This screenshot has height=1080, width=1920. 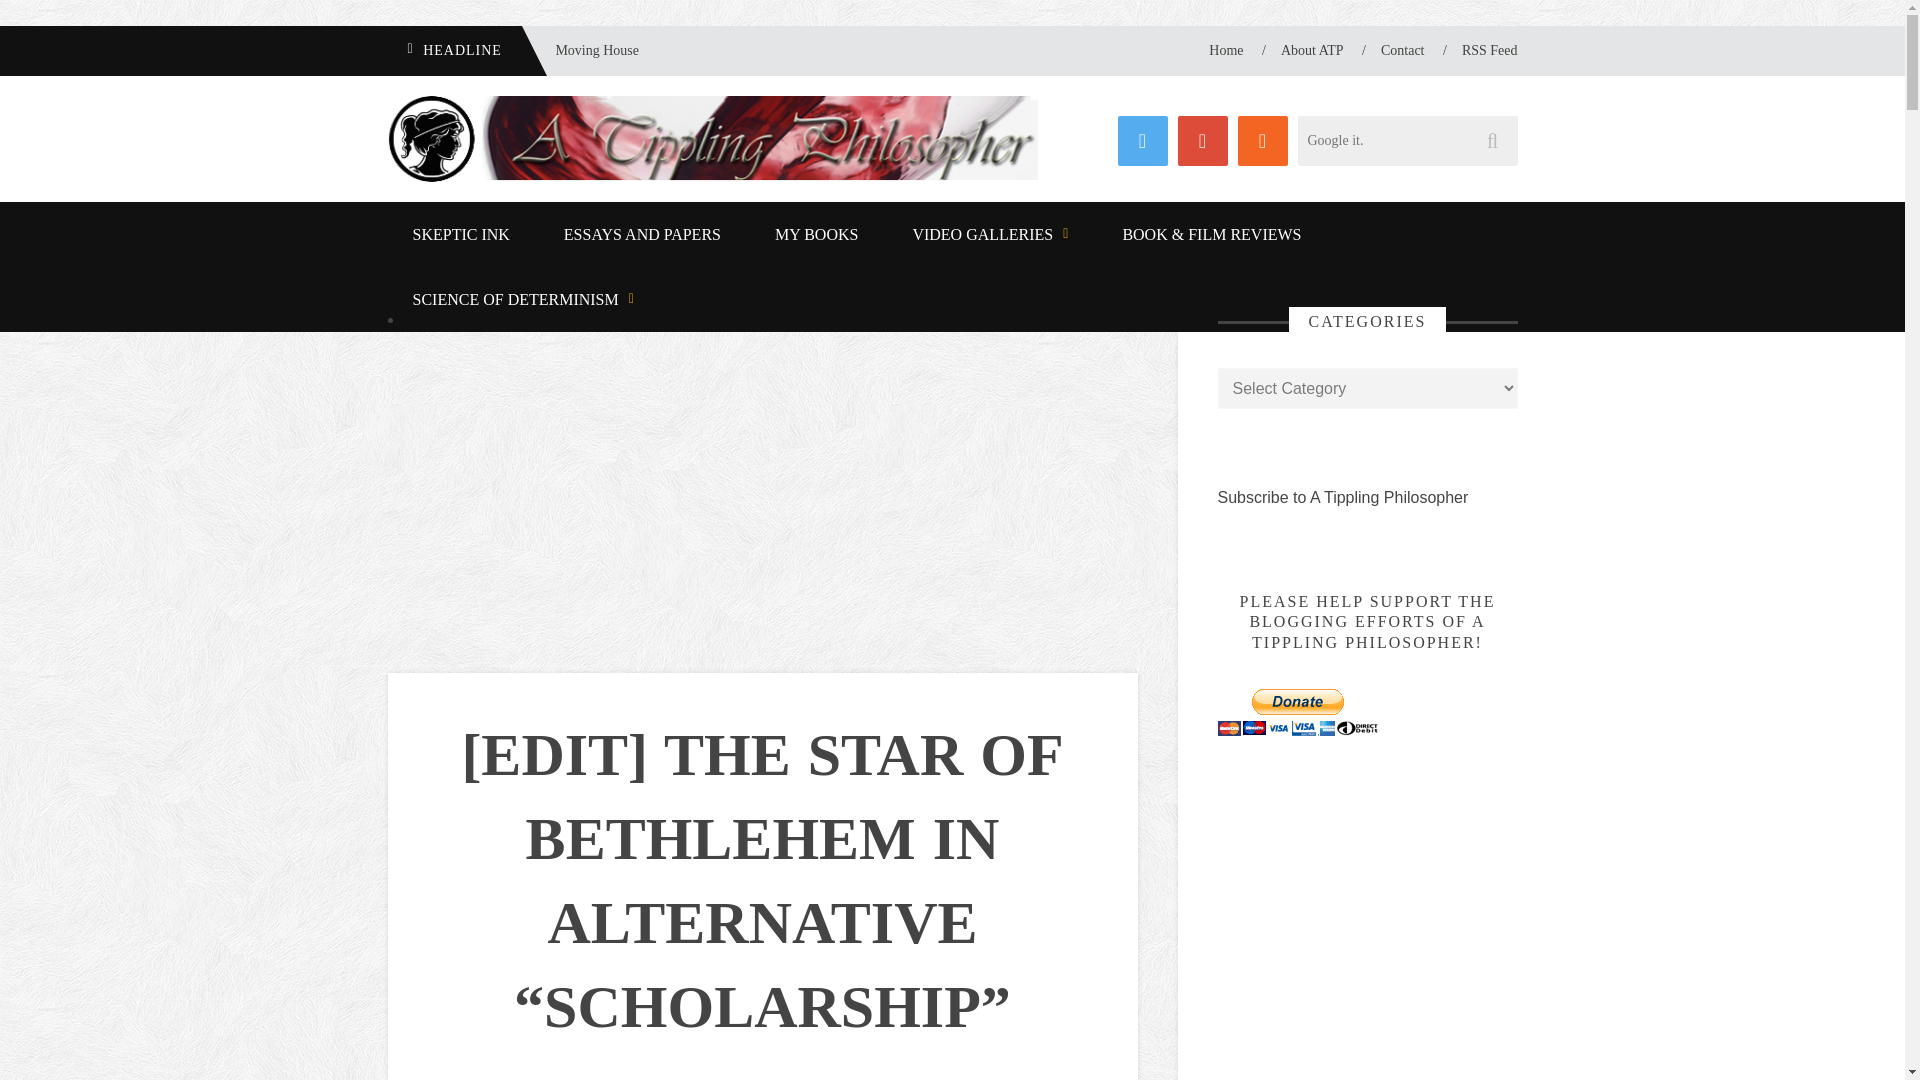 I want to click on VIDEO GALLERIES, so click(x=990, y=234).